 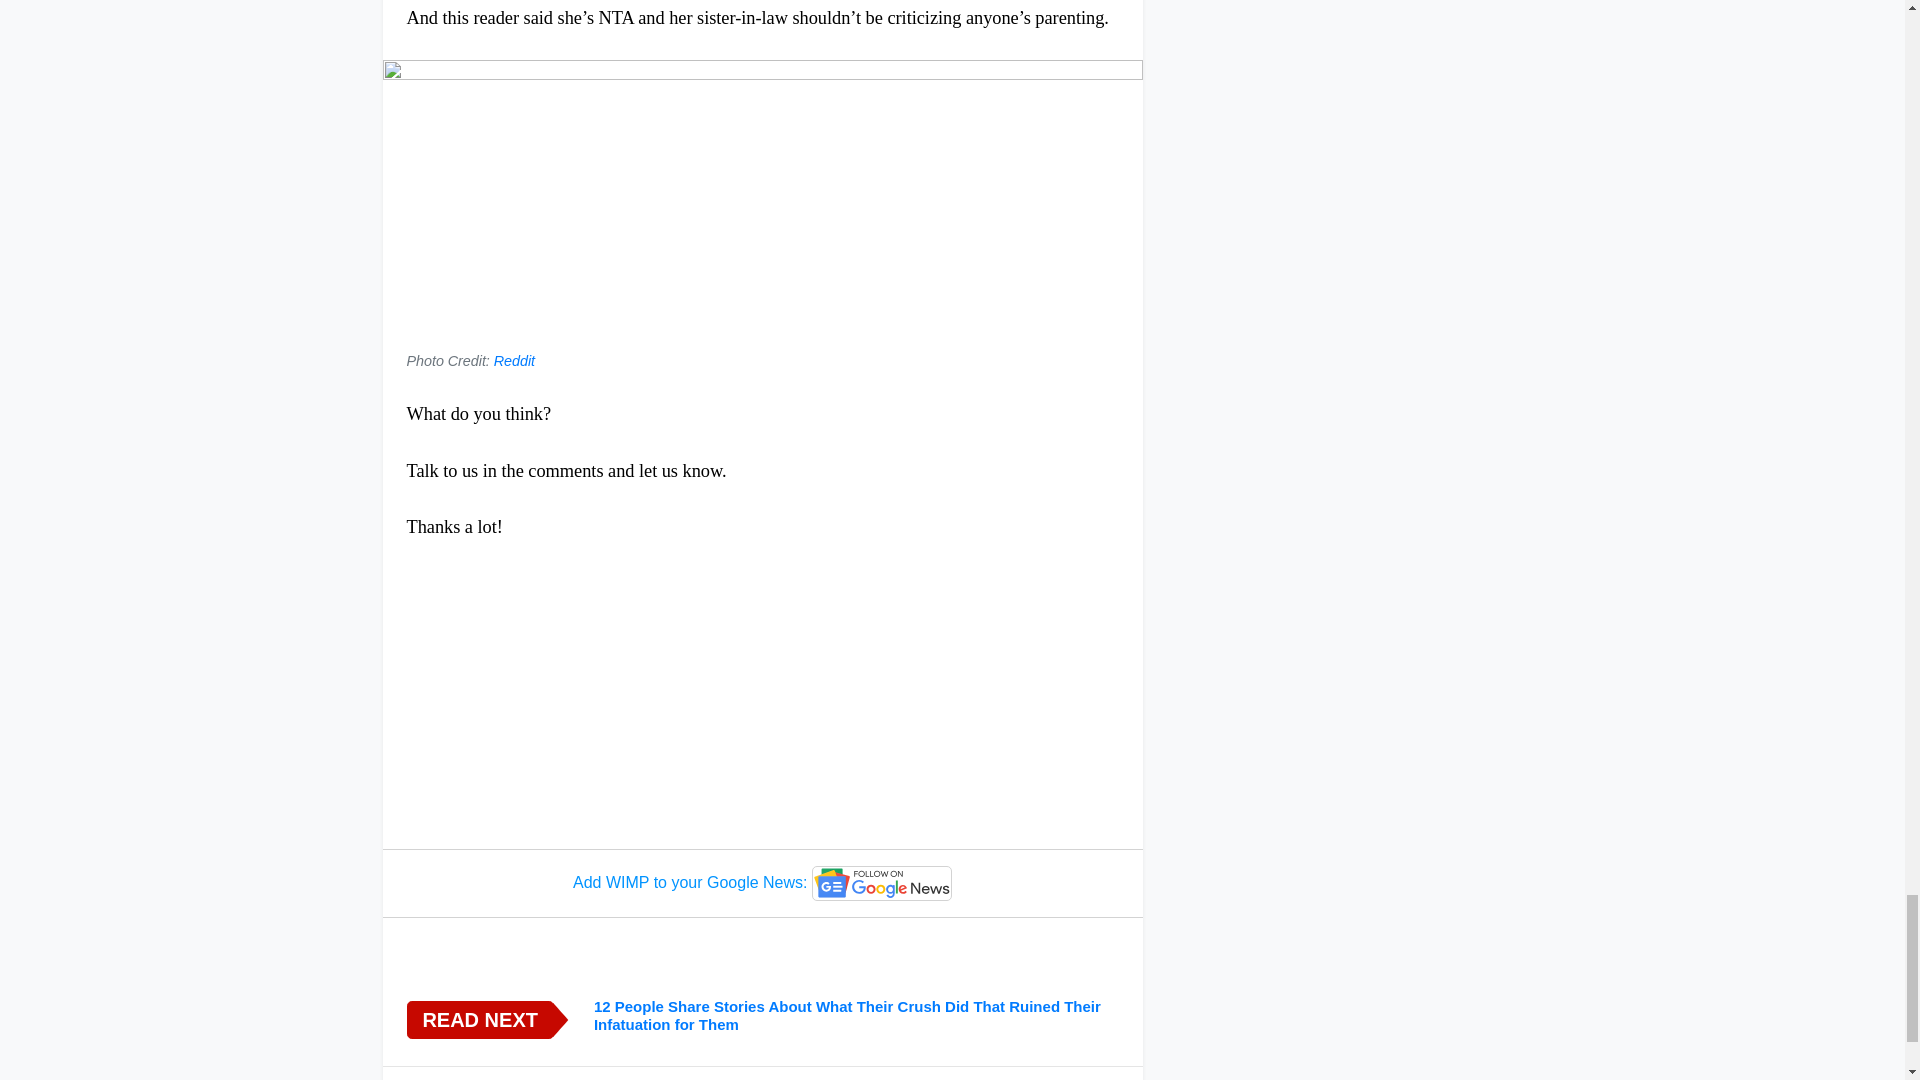 I want to click on READ NEXT, so click(x=478, y=1020).